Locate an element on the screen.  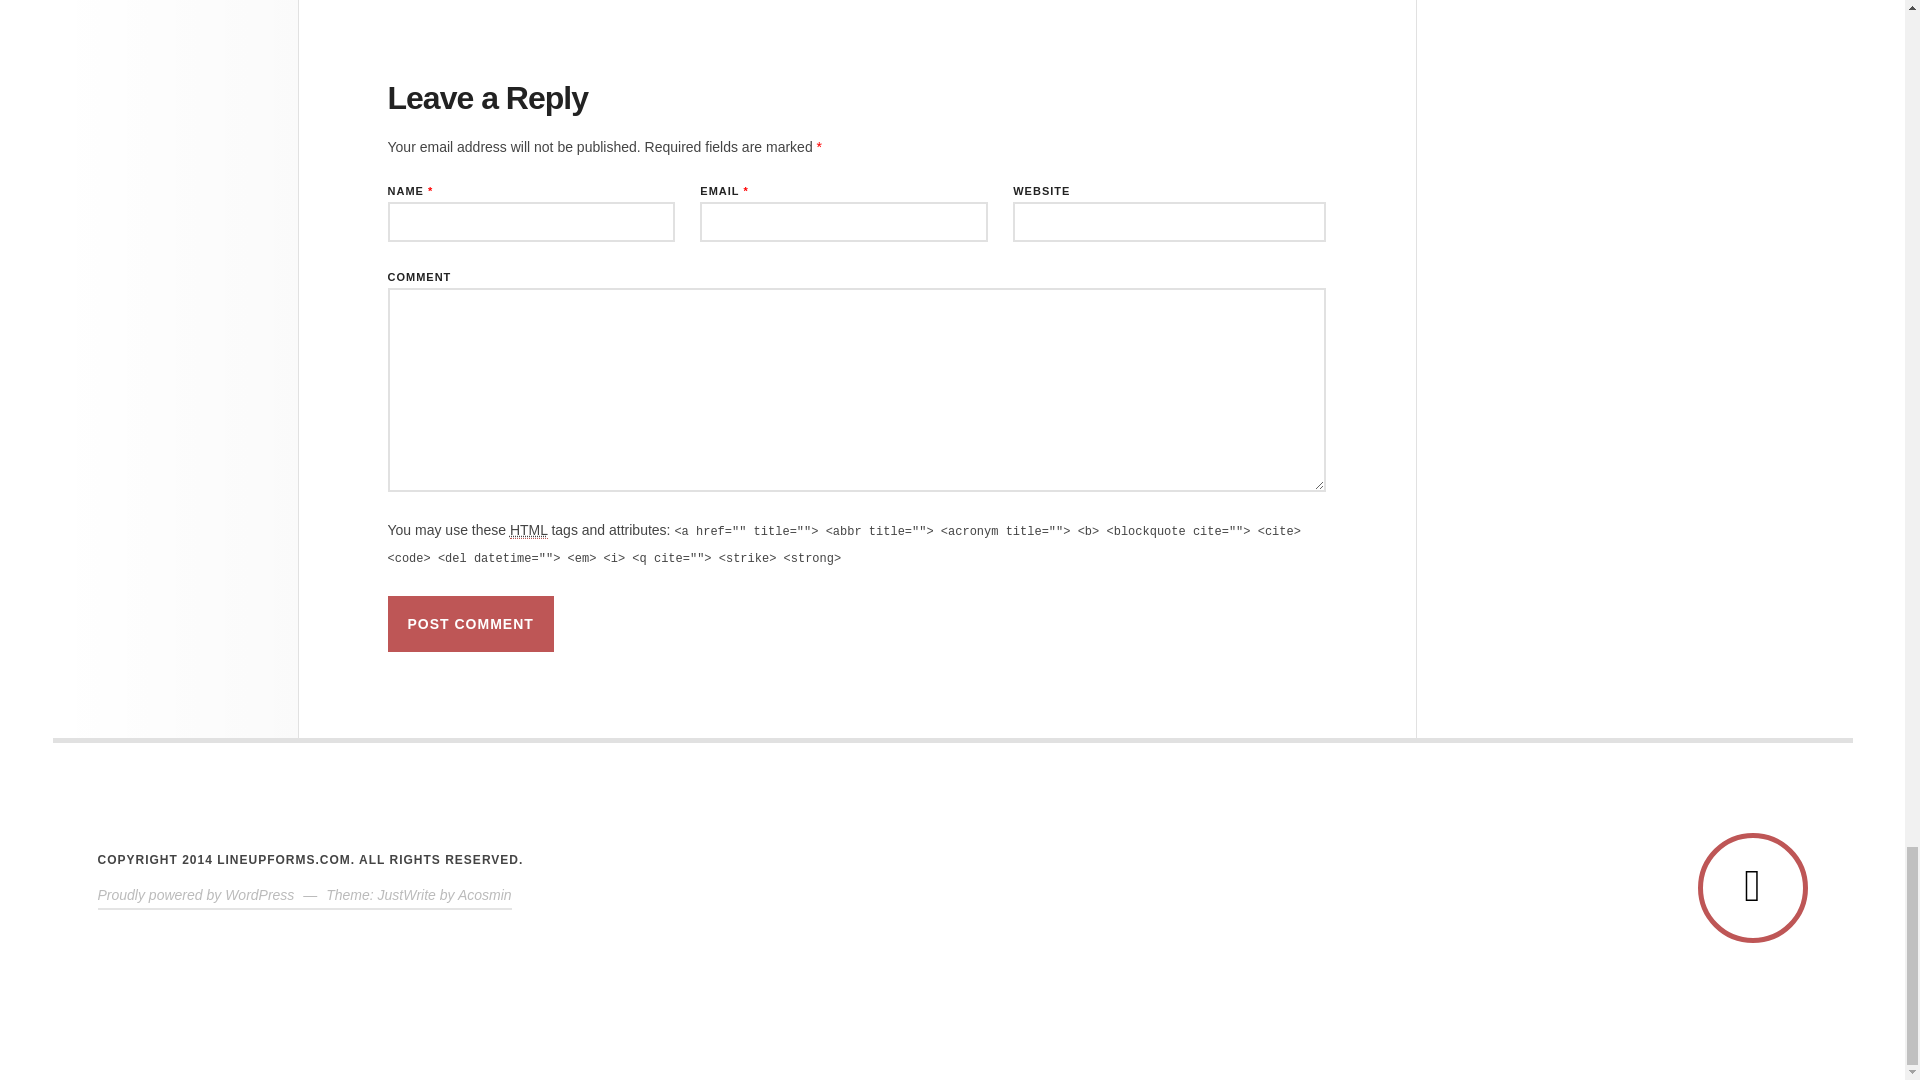
HyperText Markup Language is located at coordinates (528, 530).